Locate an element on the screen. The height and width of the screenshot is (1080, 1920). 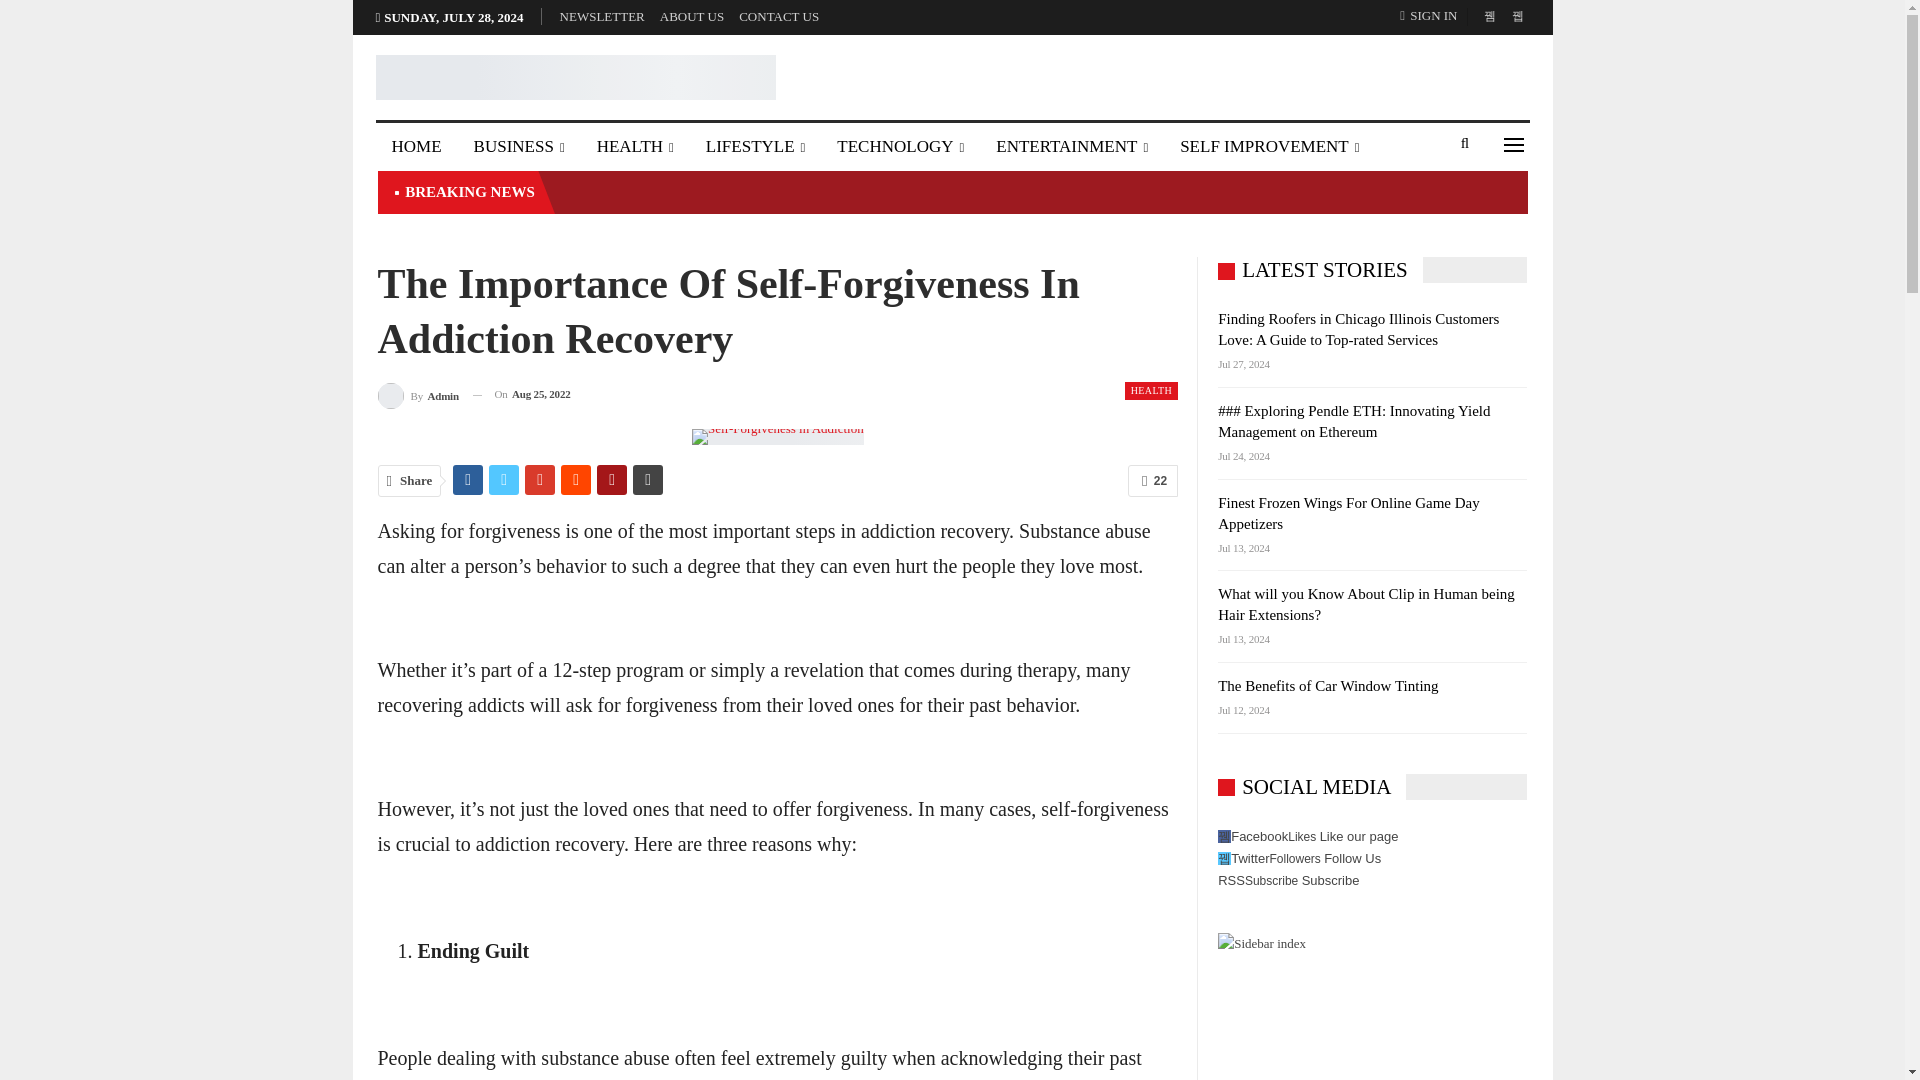
BUSINESS is located at coordinates (520, 146).